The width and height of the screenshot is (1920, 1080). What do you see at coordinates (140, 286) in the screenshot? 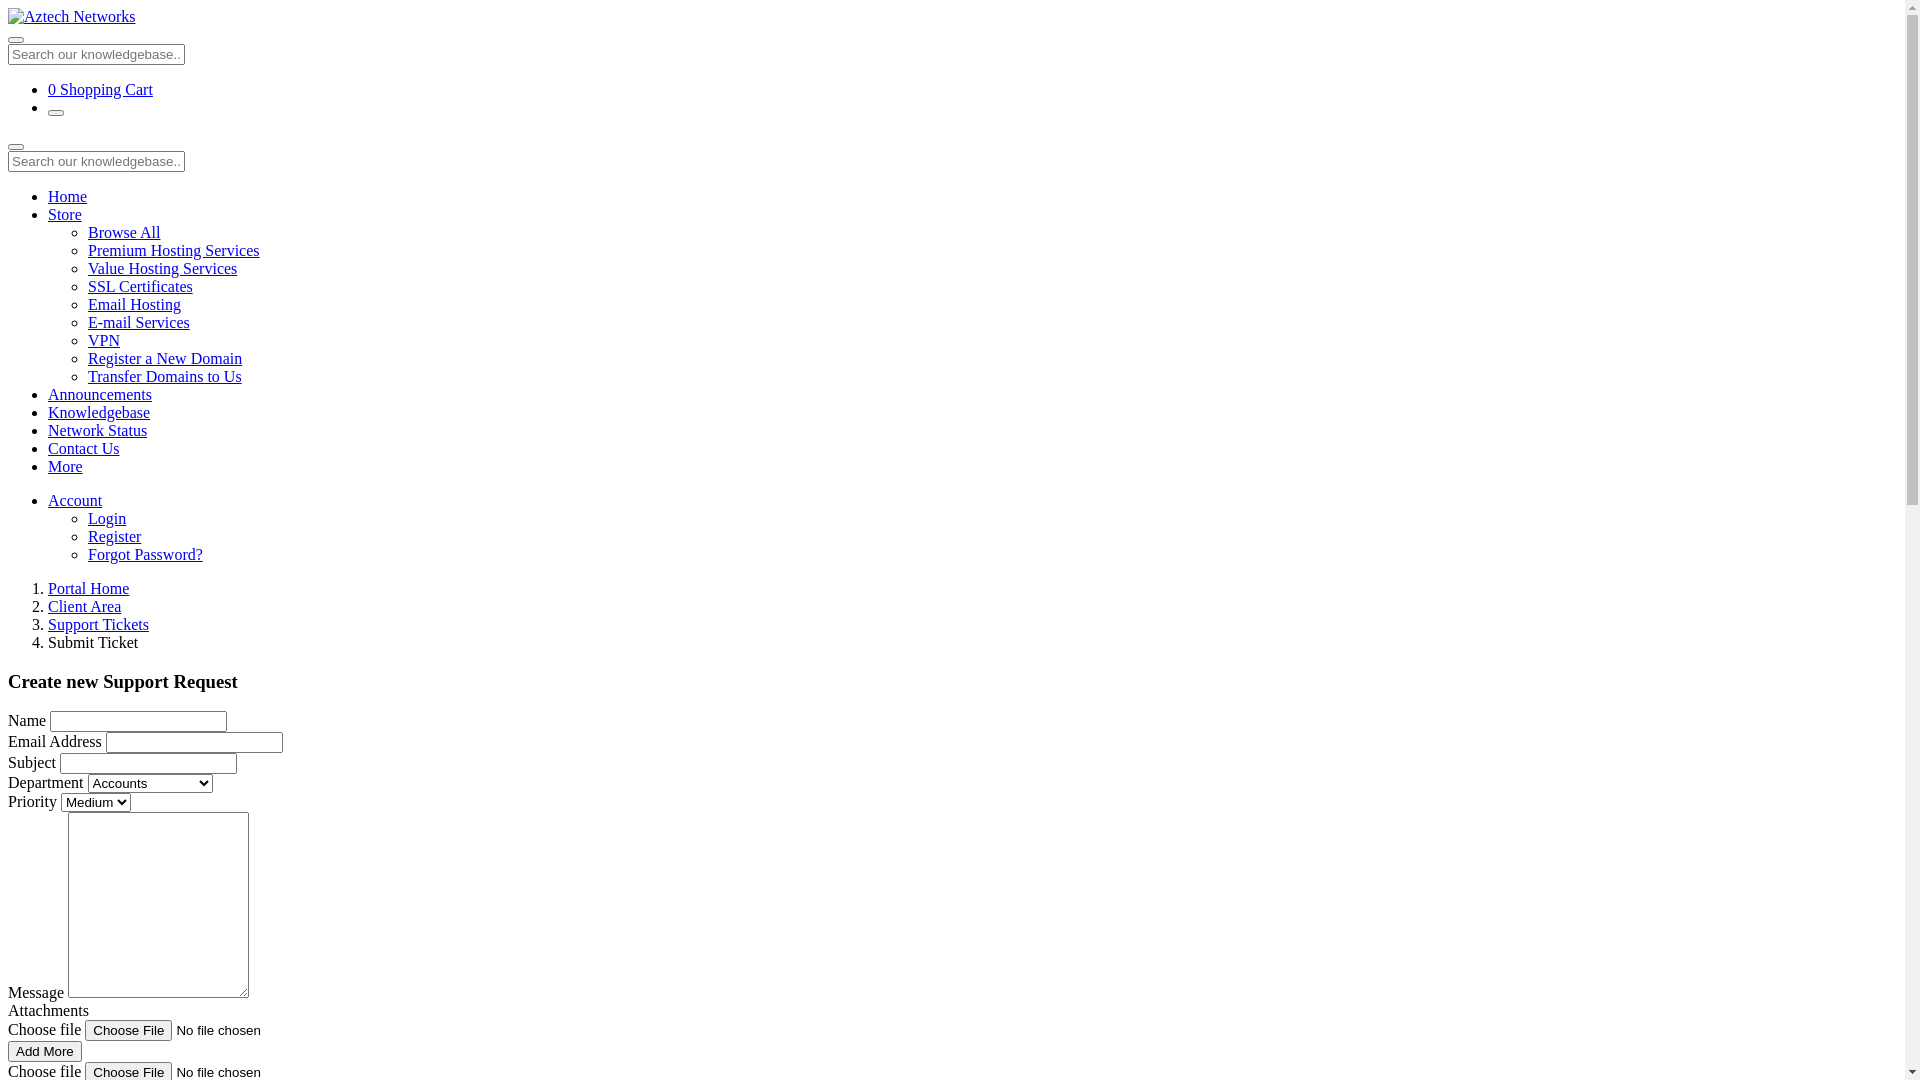
I see `SSL Certificates` at bounding box center [140, 286].